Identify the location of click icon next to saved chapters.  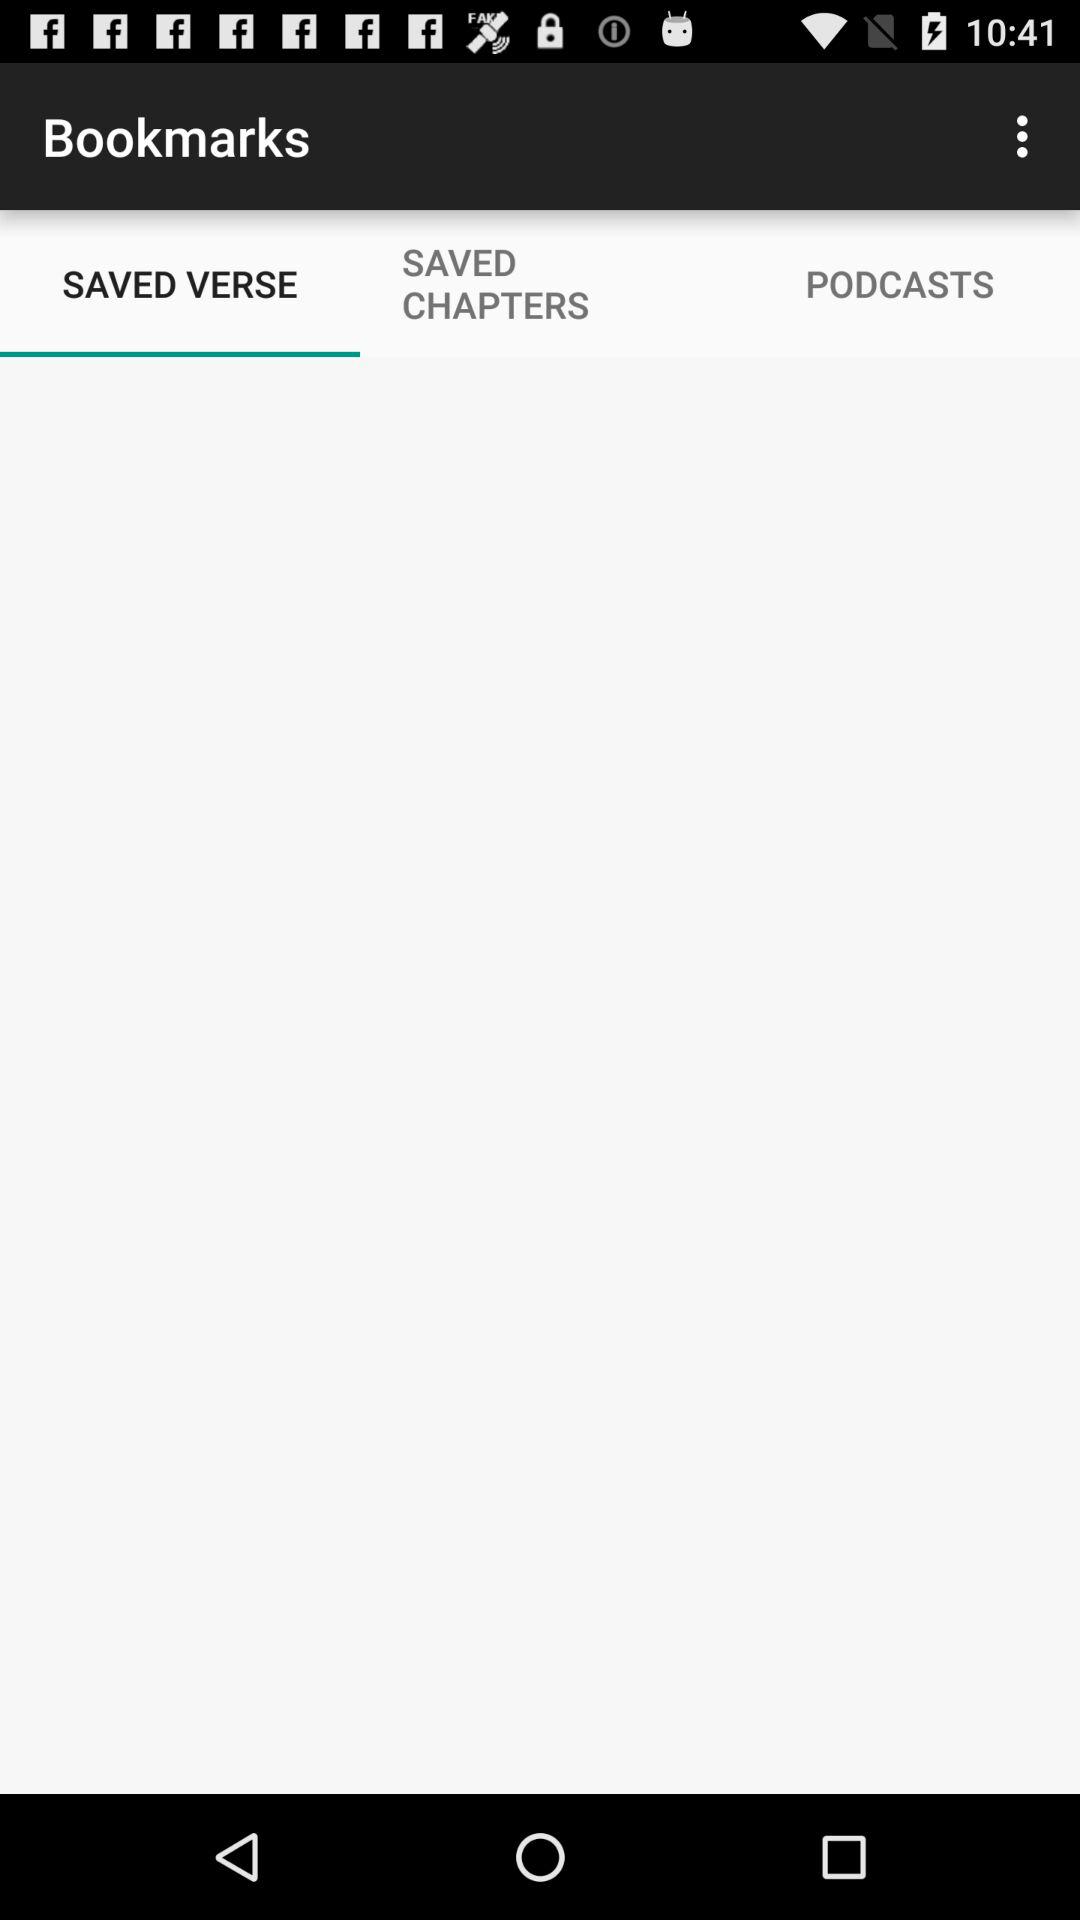
(1028, 136).